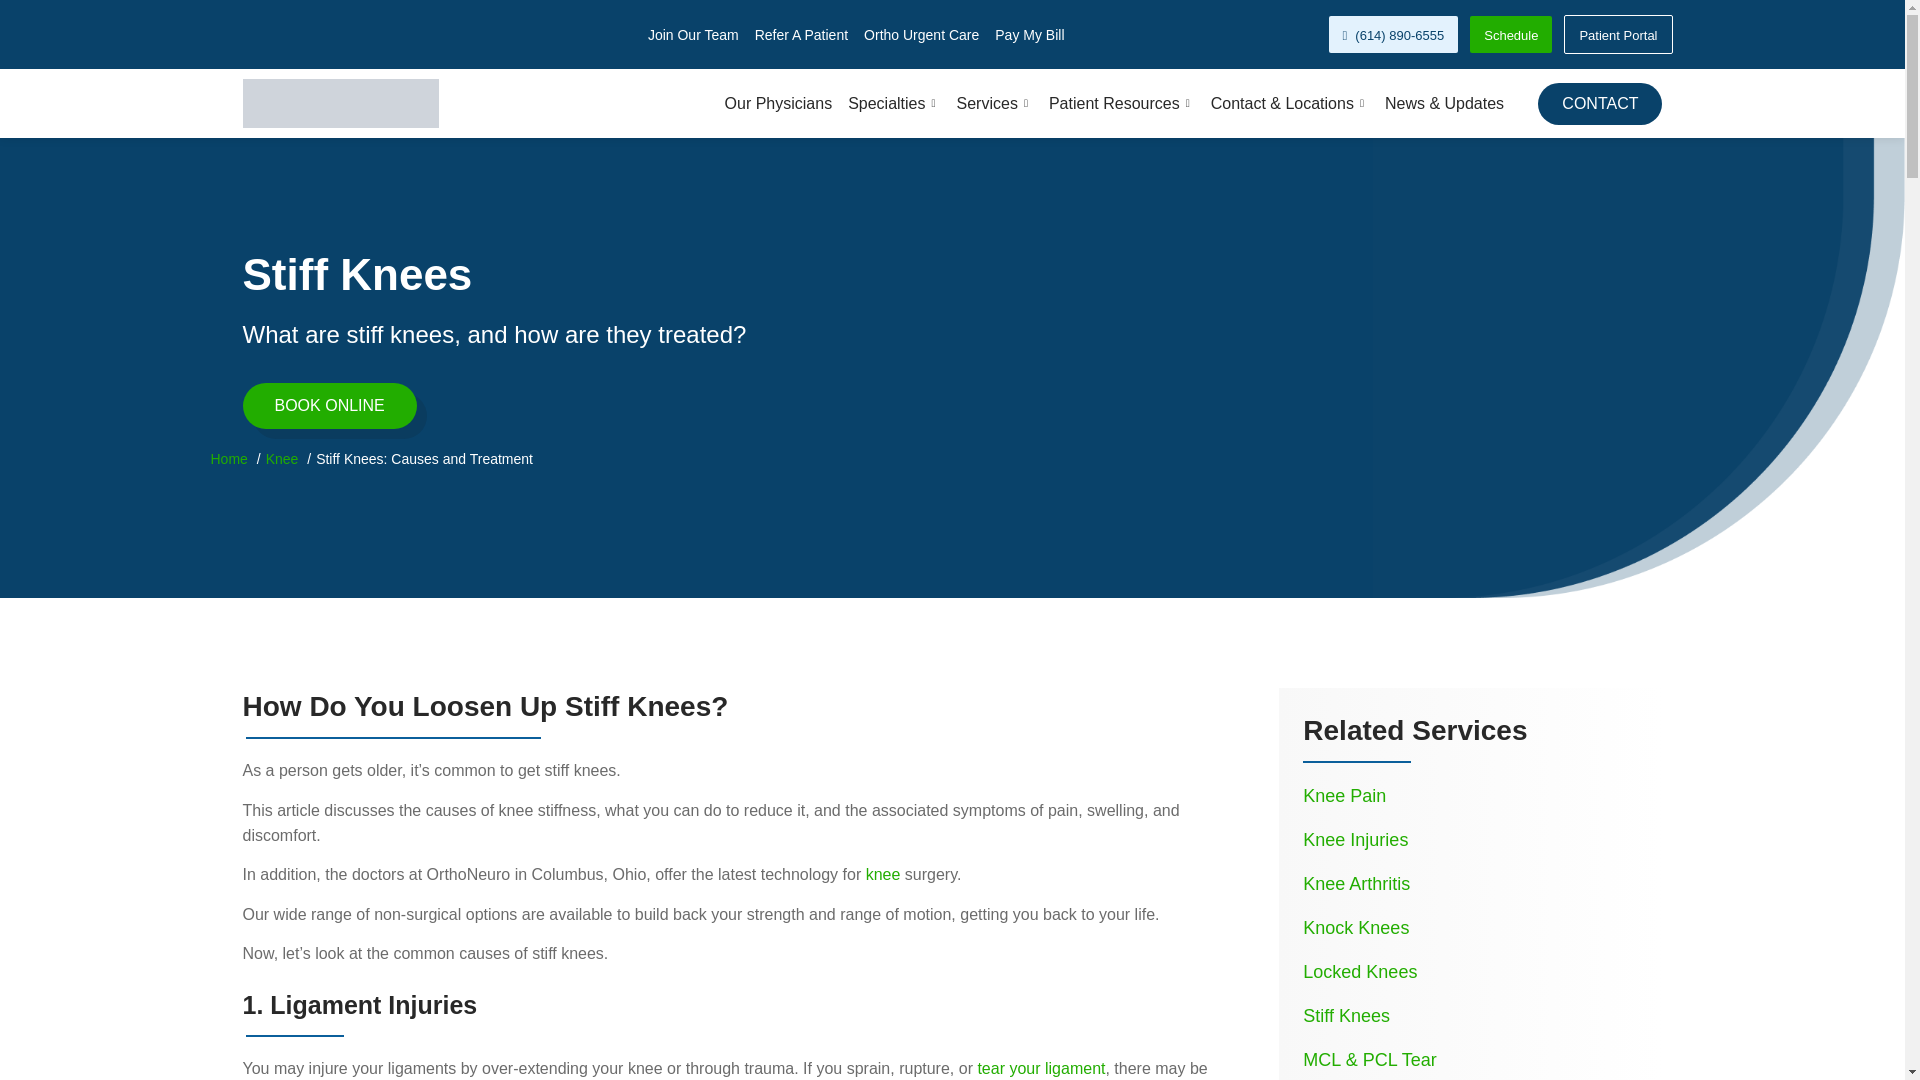  What do you see at coordinates (886, 103) in the screenshot?
I see `Specialties` at bounding box center [886, 103].